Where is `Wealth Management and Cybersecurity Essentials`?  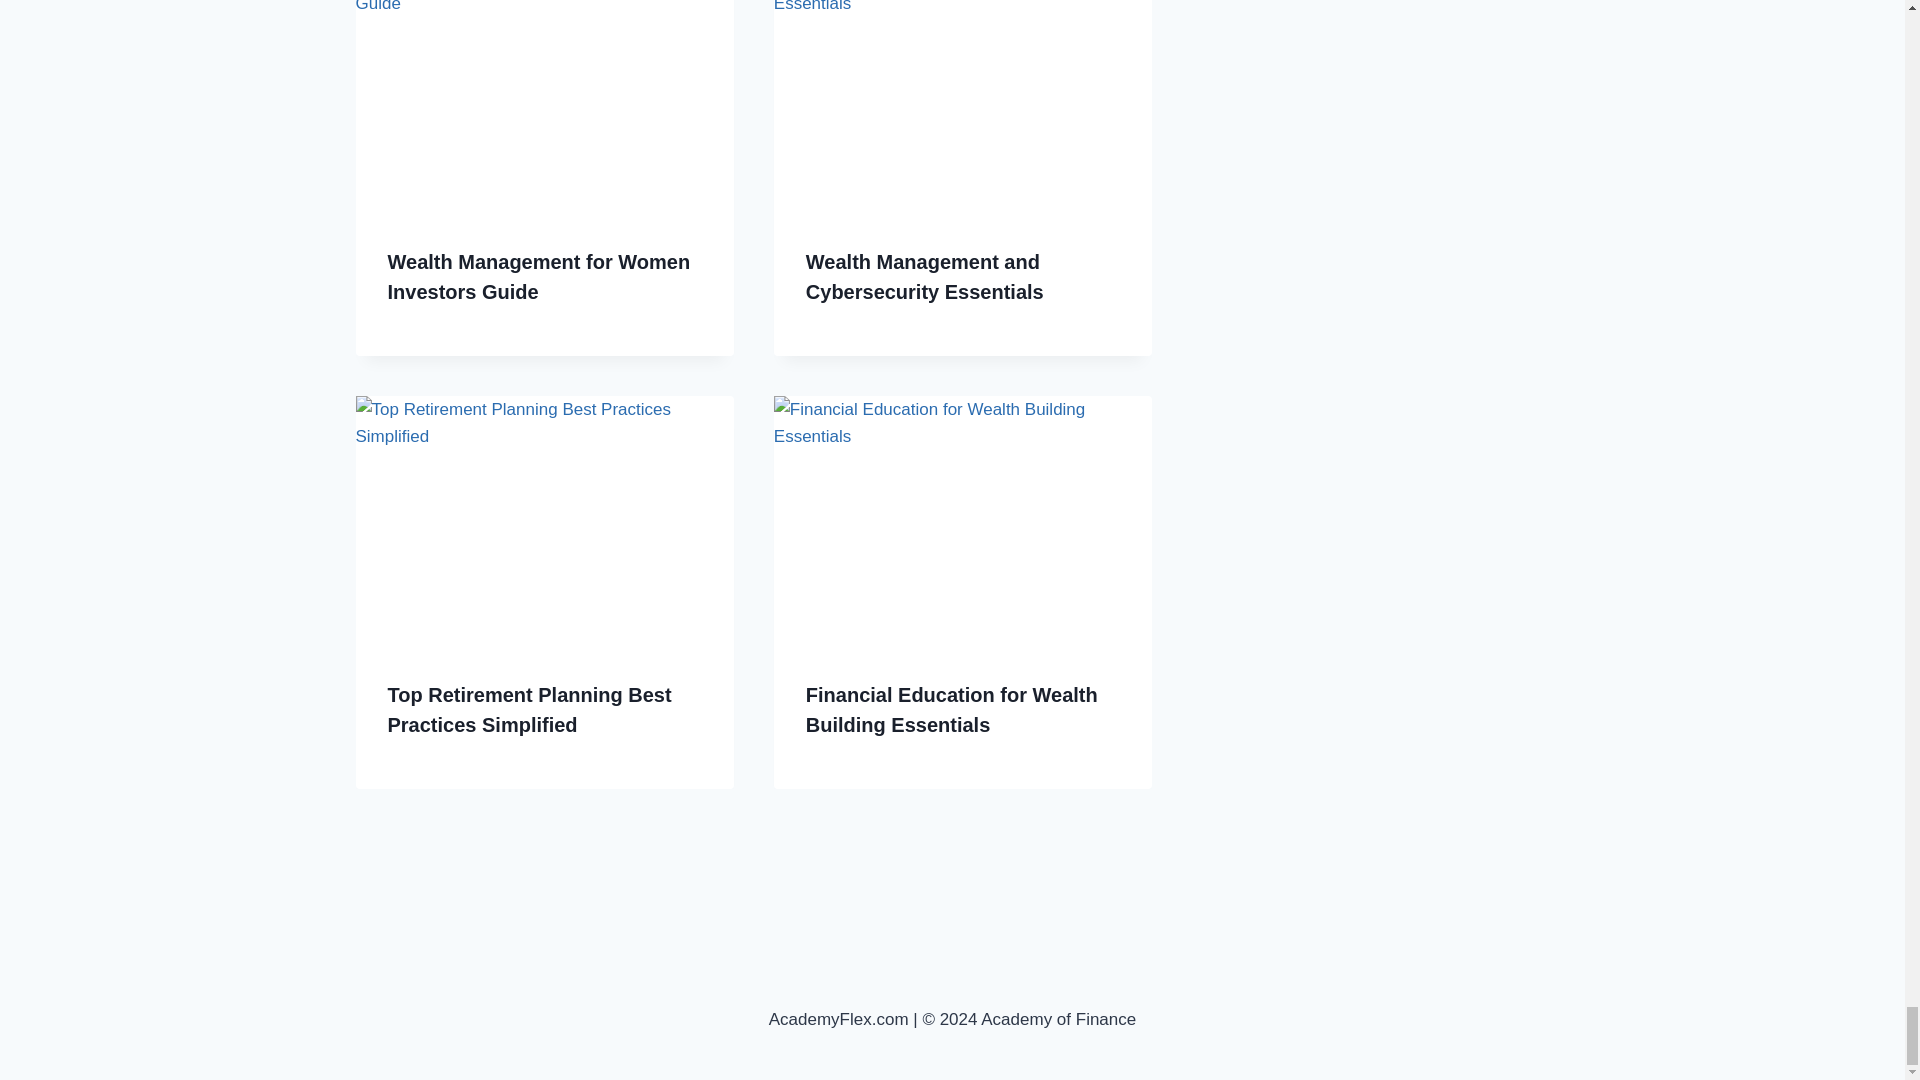 Wealth Management and Cybersecurity Essentials is located at coordinates (925, 276).